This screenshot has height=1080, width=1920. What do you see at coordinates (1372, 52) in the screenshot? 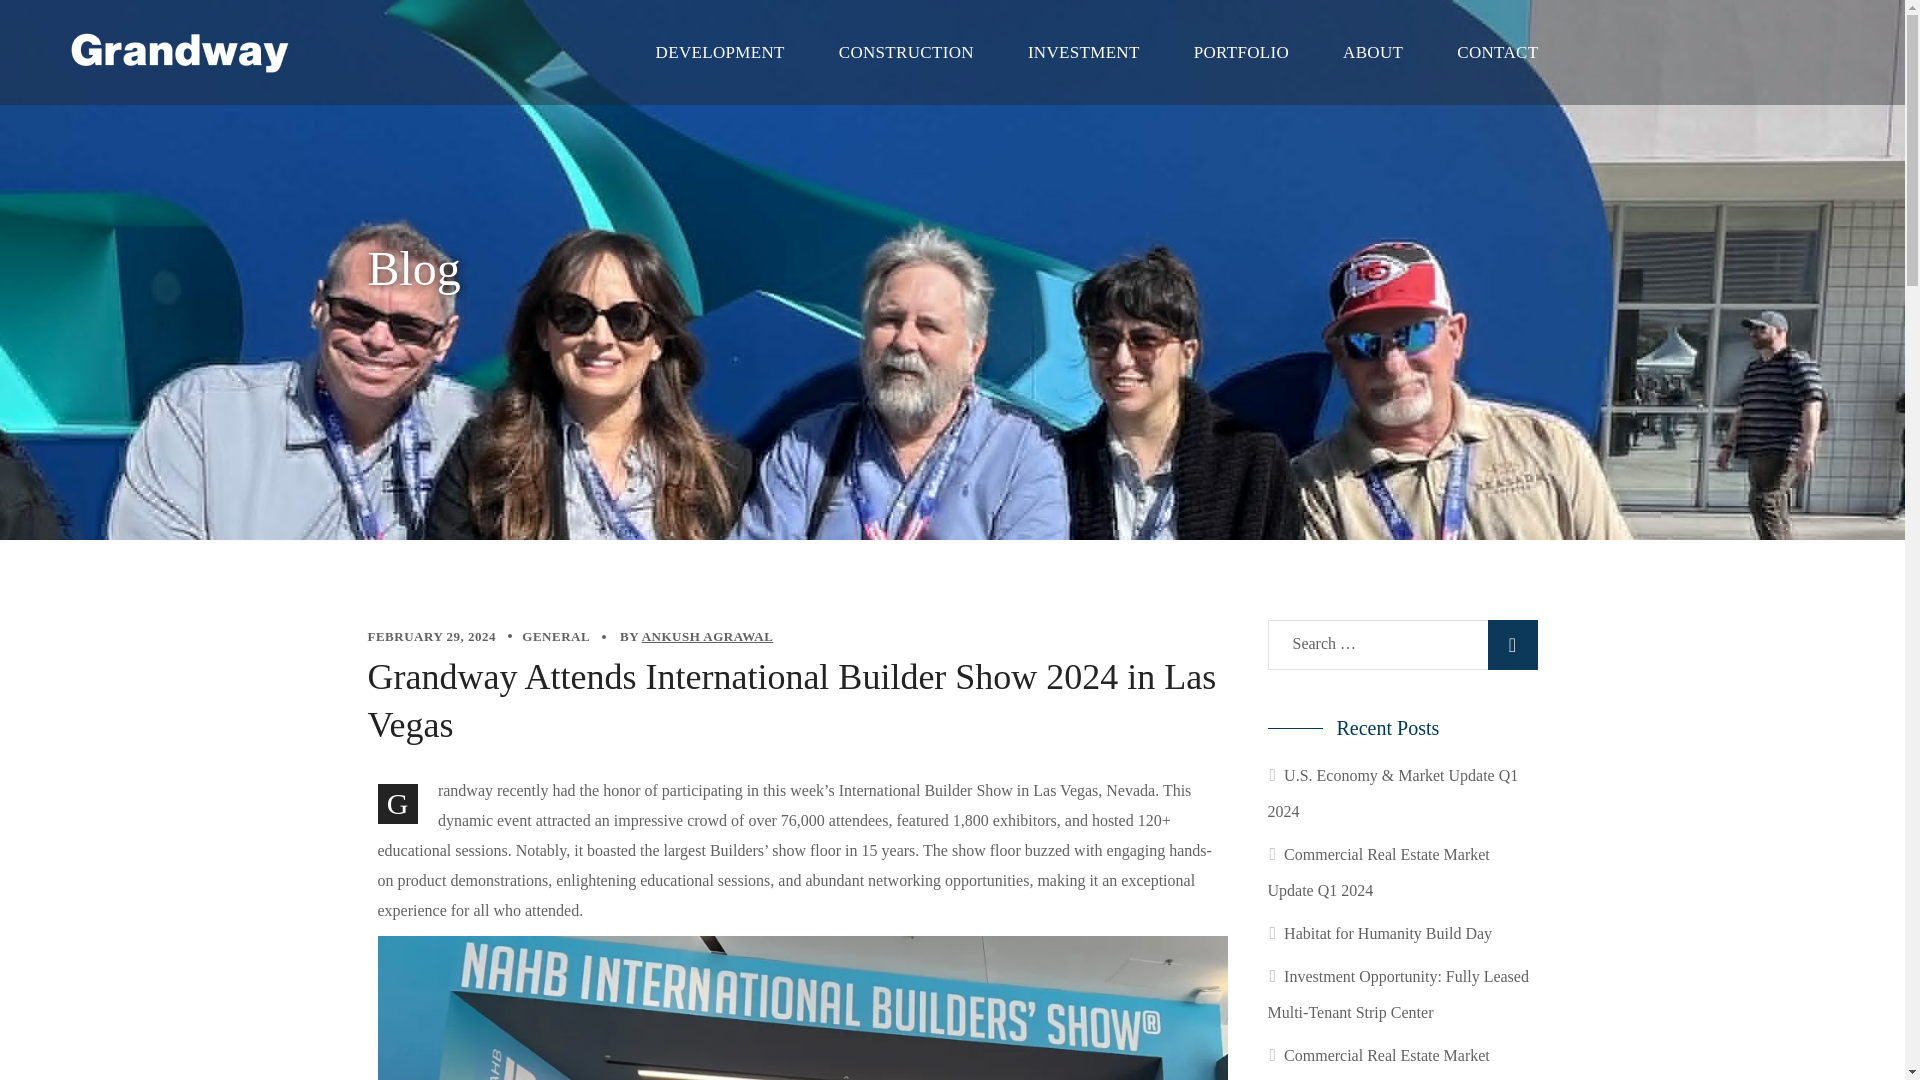
I see `ABOUT` at bounding box center [1372, 52].